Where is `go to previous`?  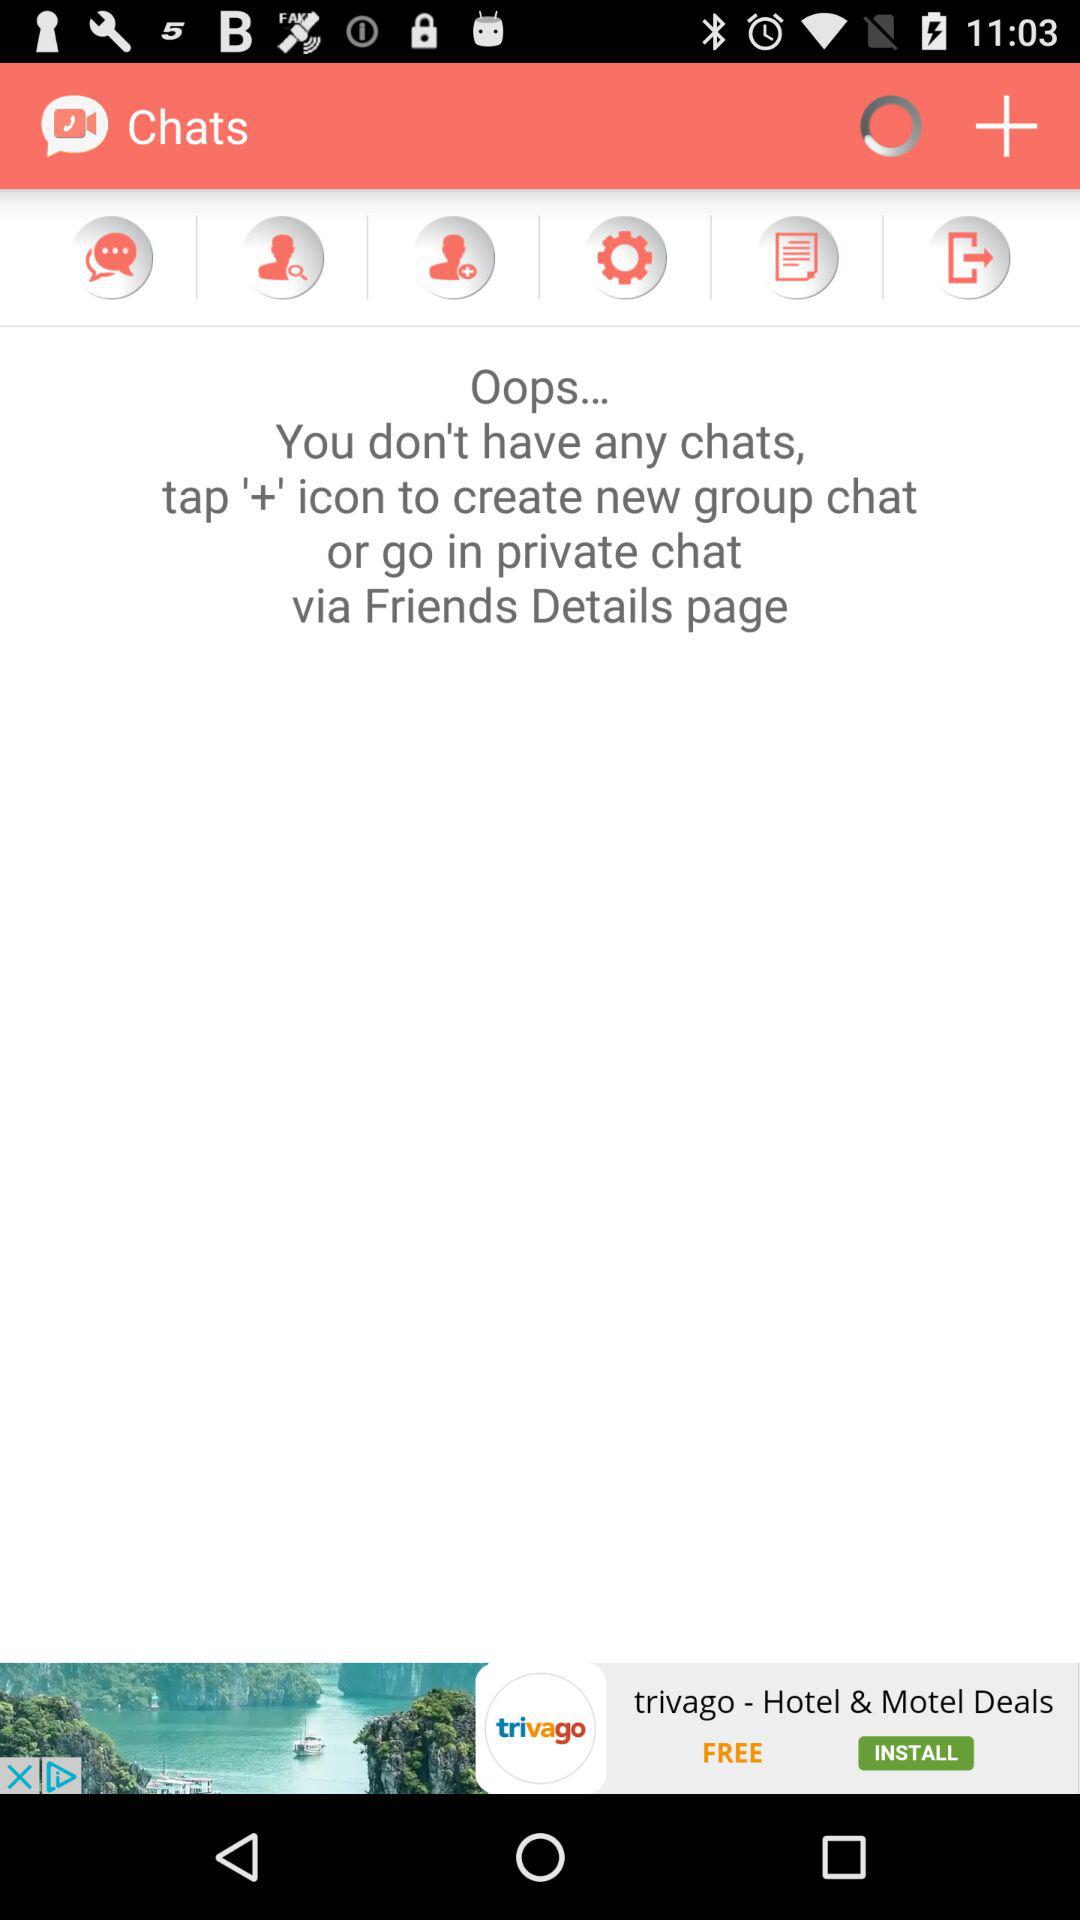 go to previous is located at coordinates (968, 257).